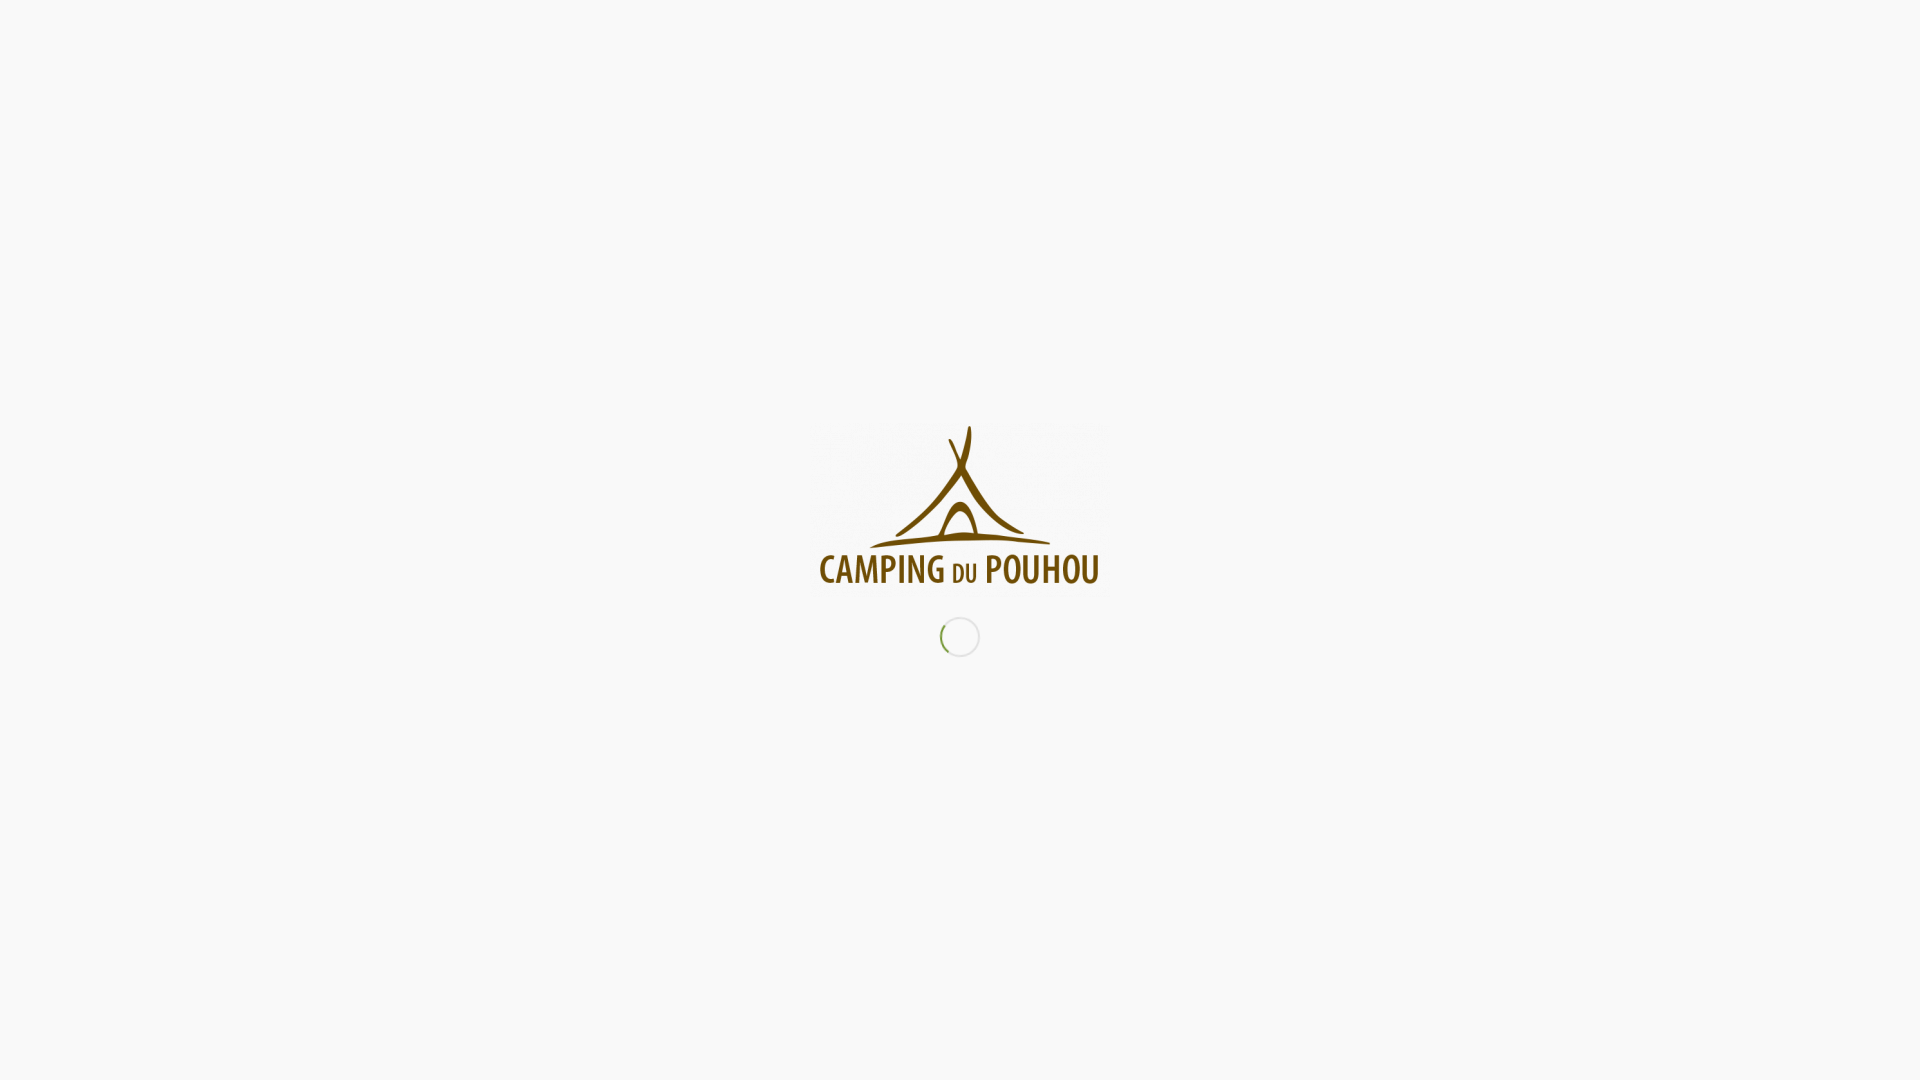 Image resolution: width=1920 pixels, height=1080 pixels. Describe the element at coordinates (1084, 742) in the screenshot. I see `info@campingdupouhou.be` at that location.